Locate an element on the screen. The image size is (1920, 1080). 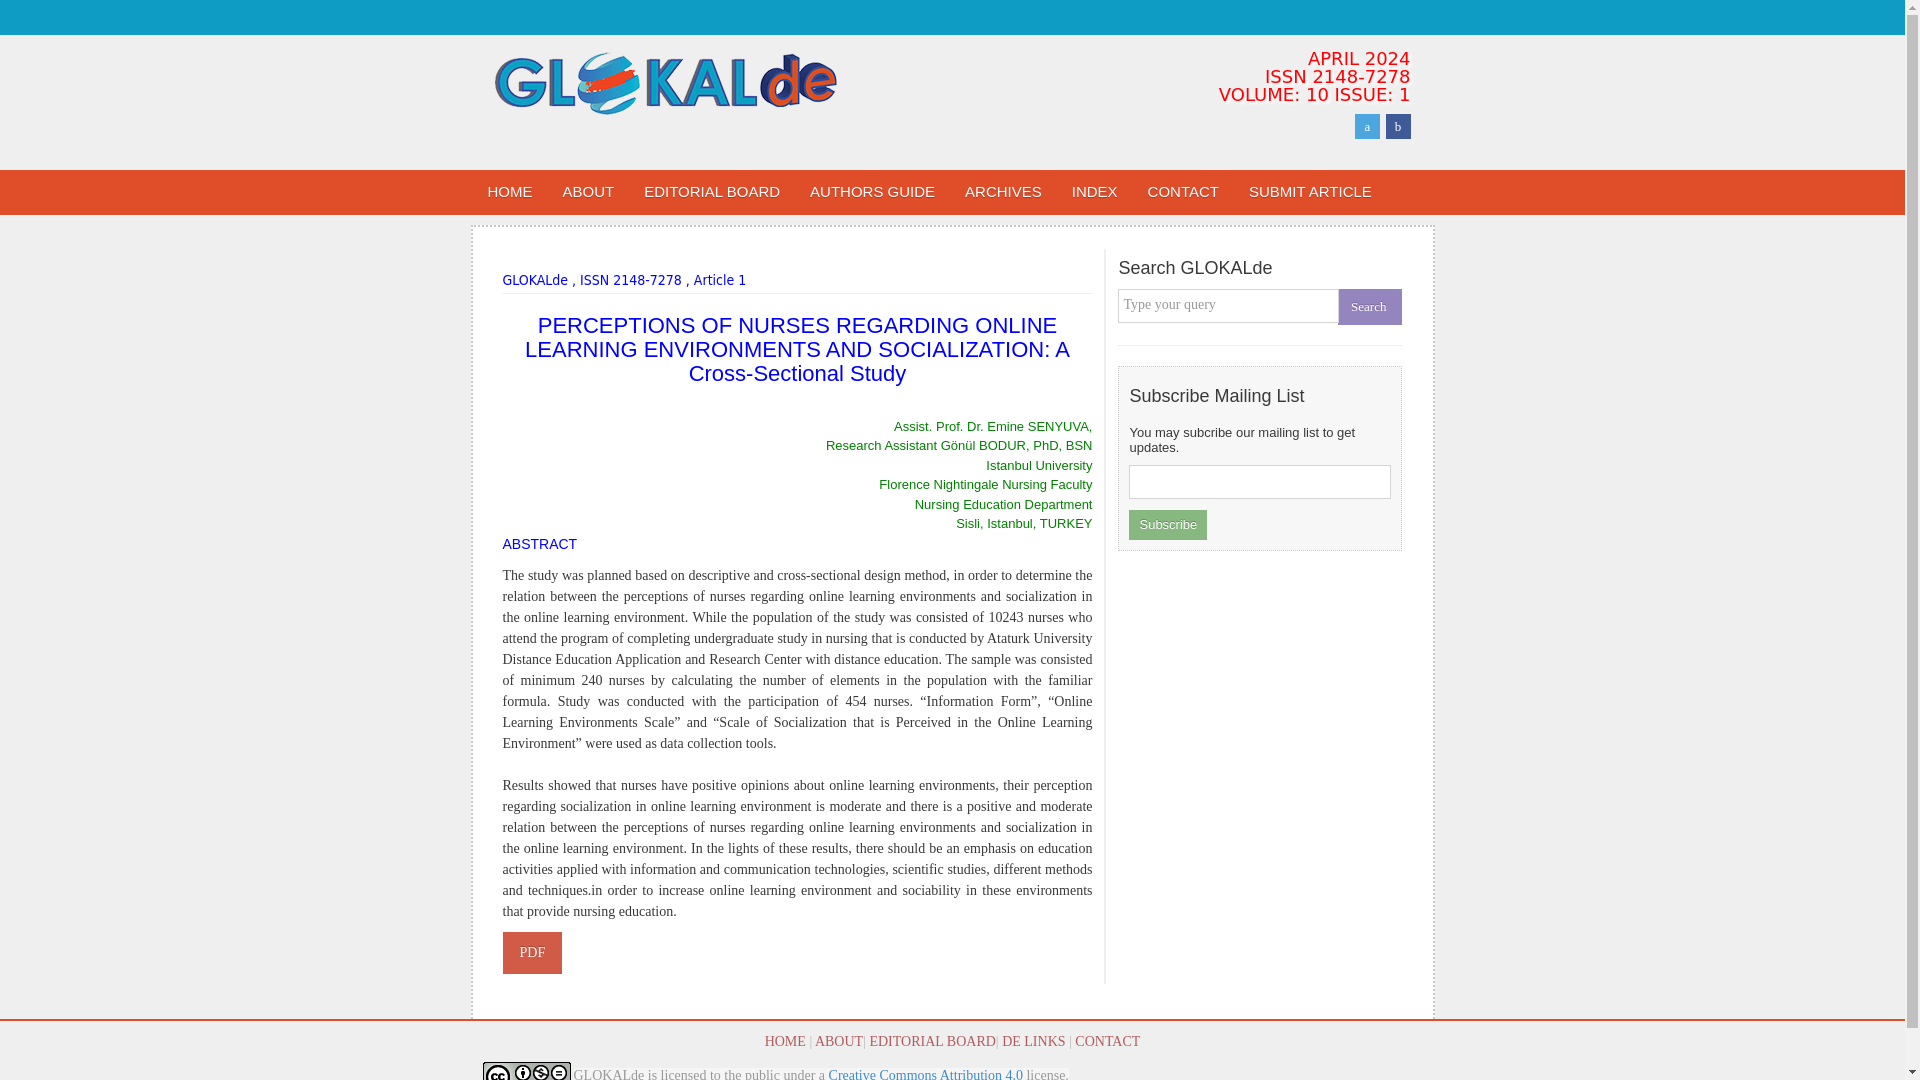
DE LINKS is located at coordinates (1034, 1040).